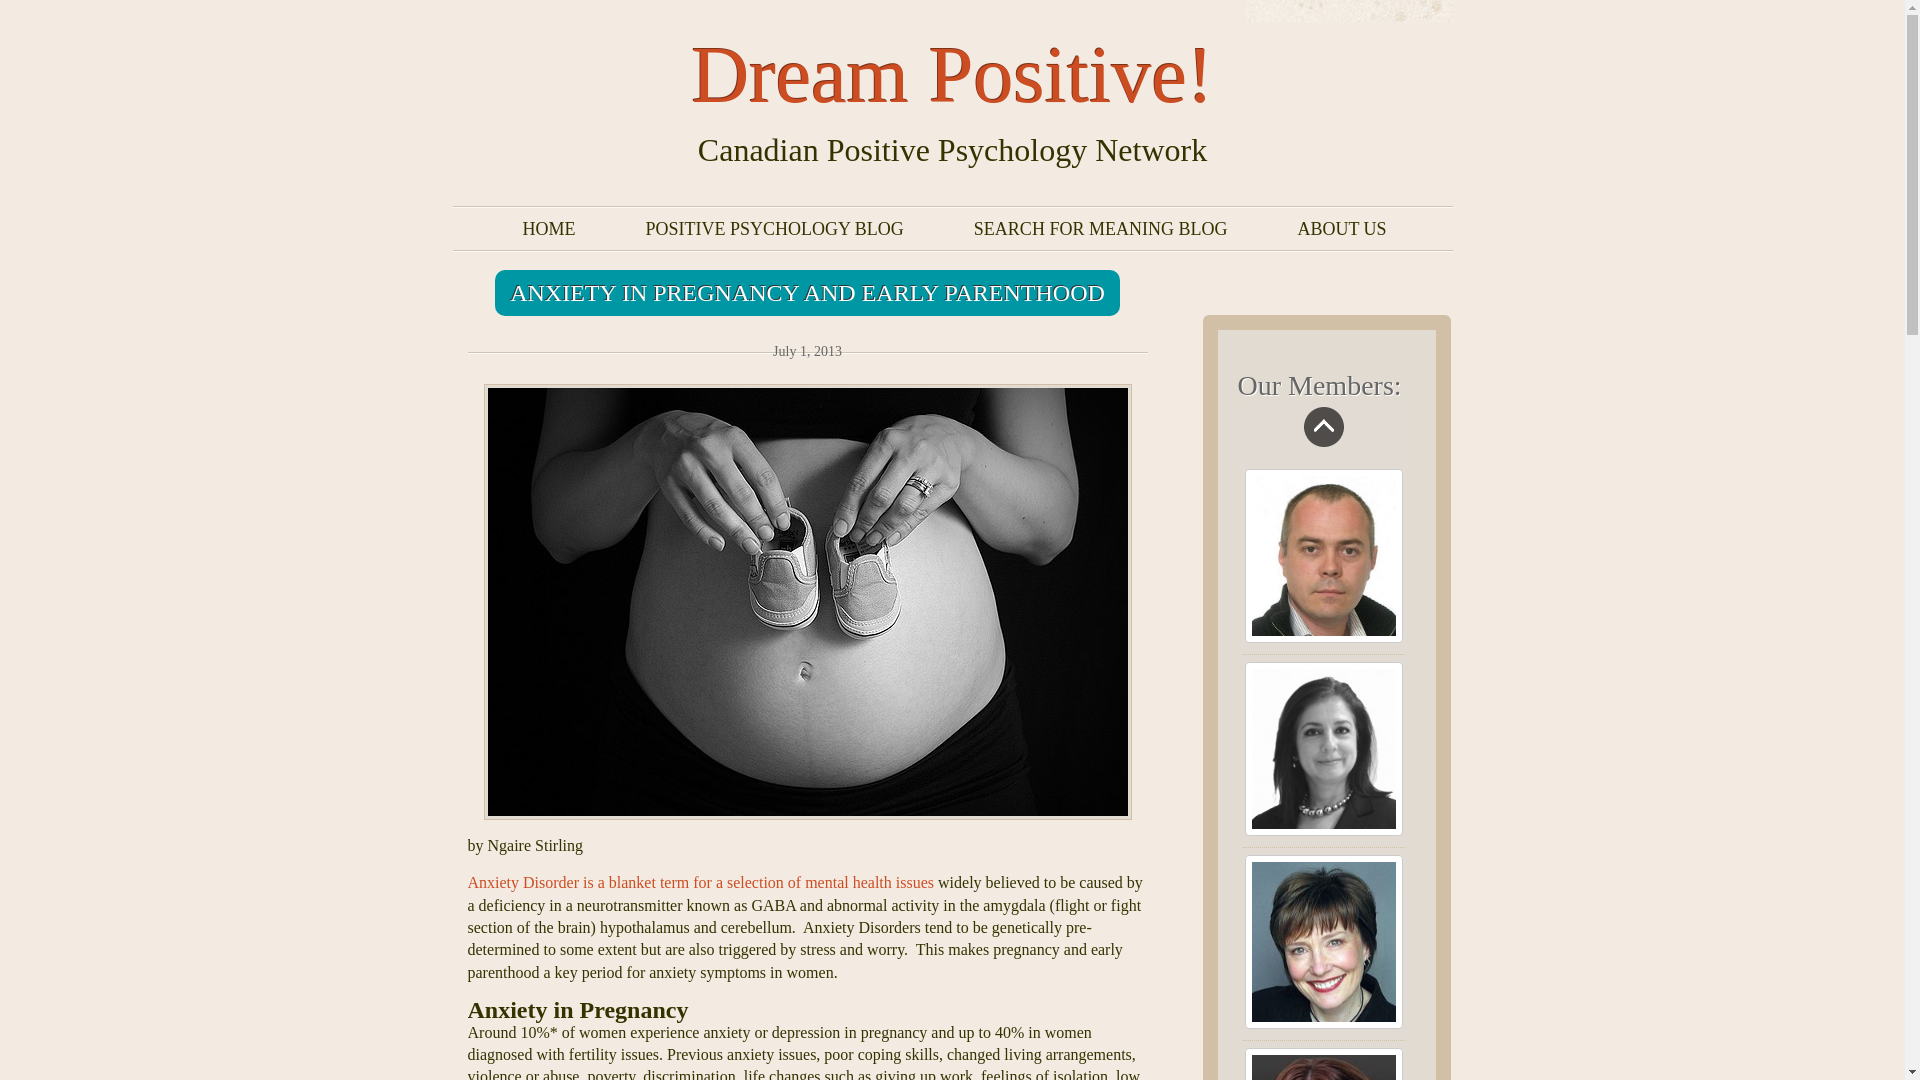  I want to click on Different Types Of Anxiety Disorders, so click(702, 882).